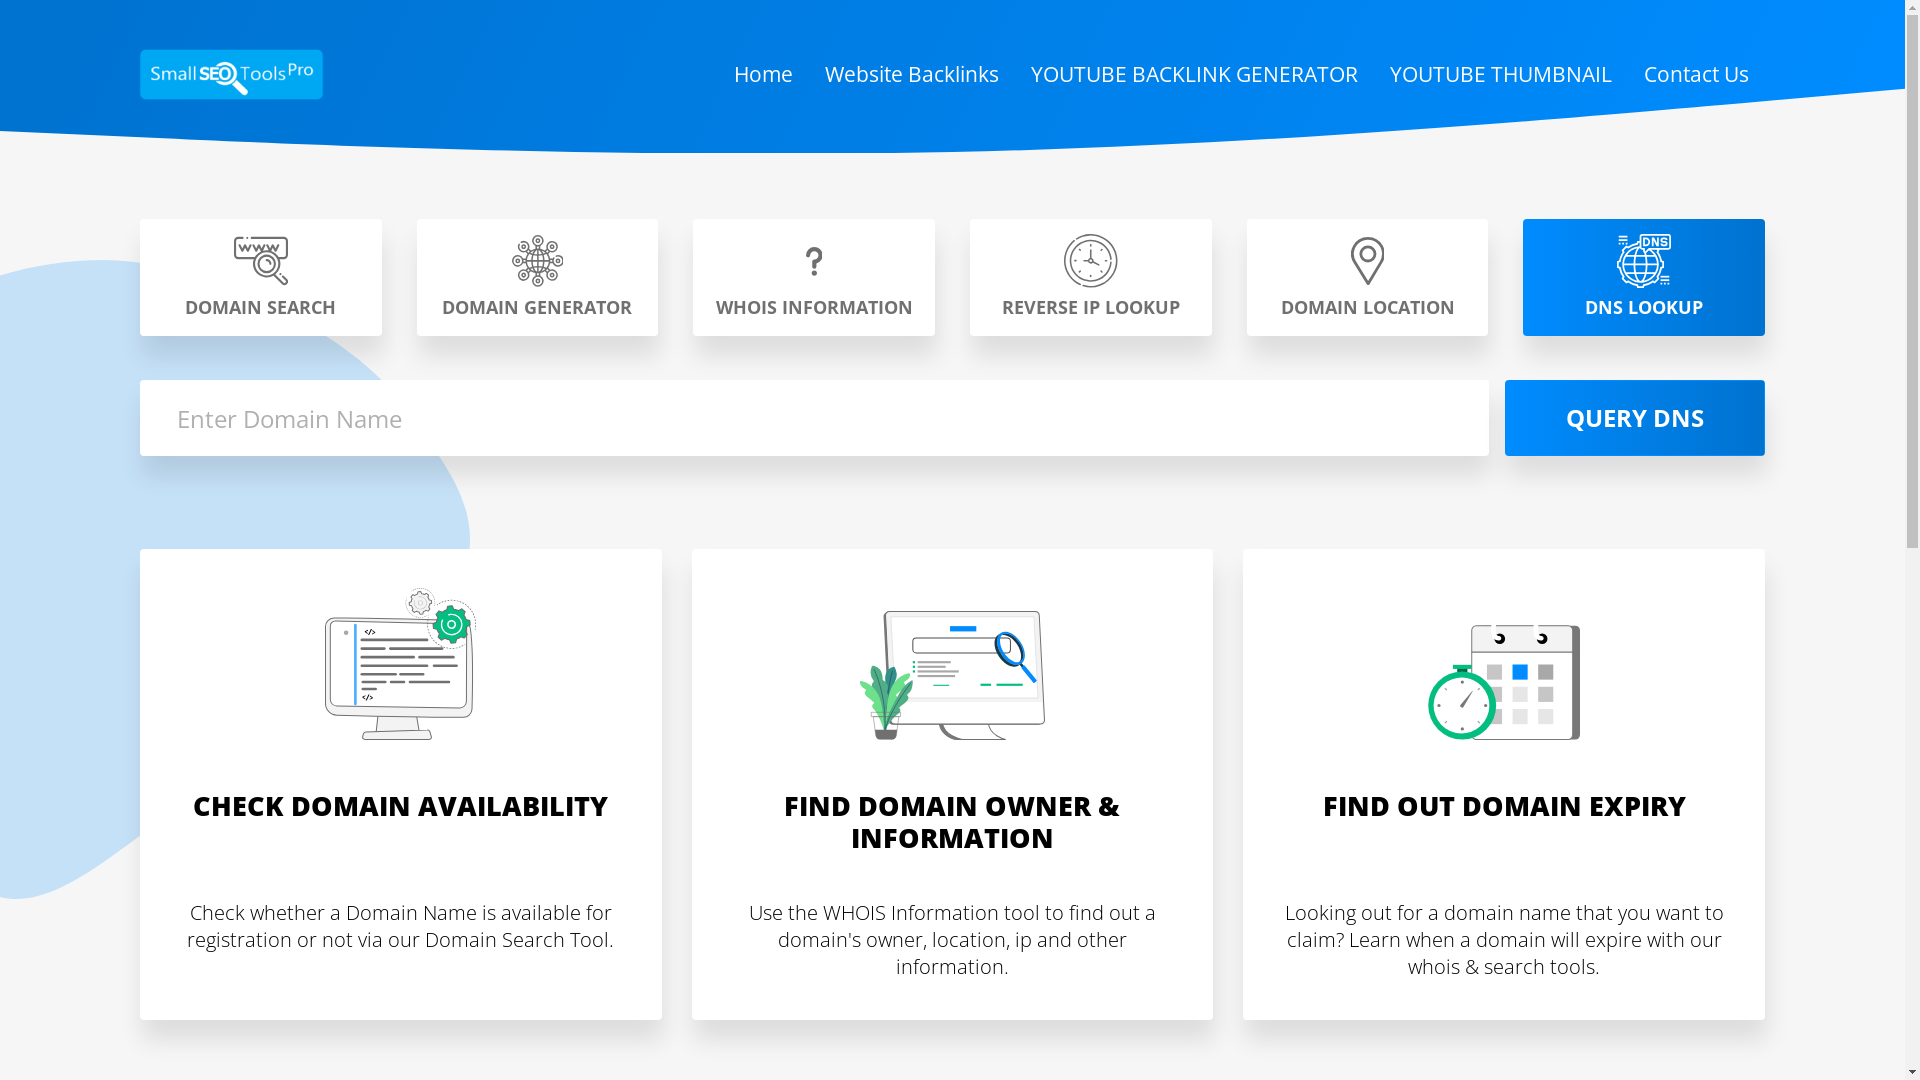  What do you see at coordinates (1368, 278) in the screenshot?
I see `DOMAIN LOCATION` at bounding box center [1368, 278].